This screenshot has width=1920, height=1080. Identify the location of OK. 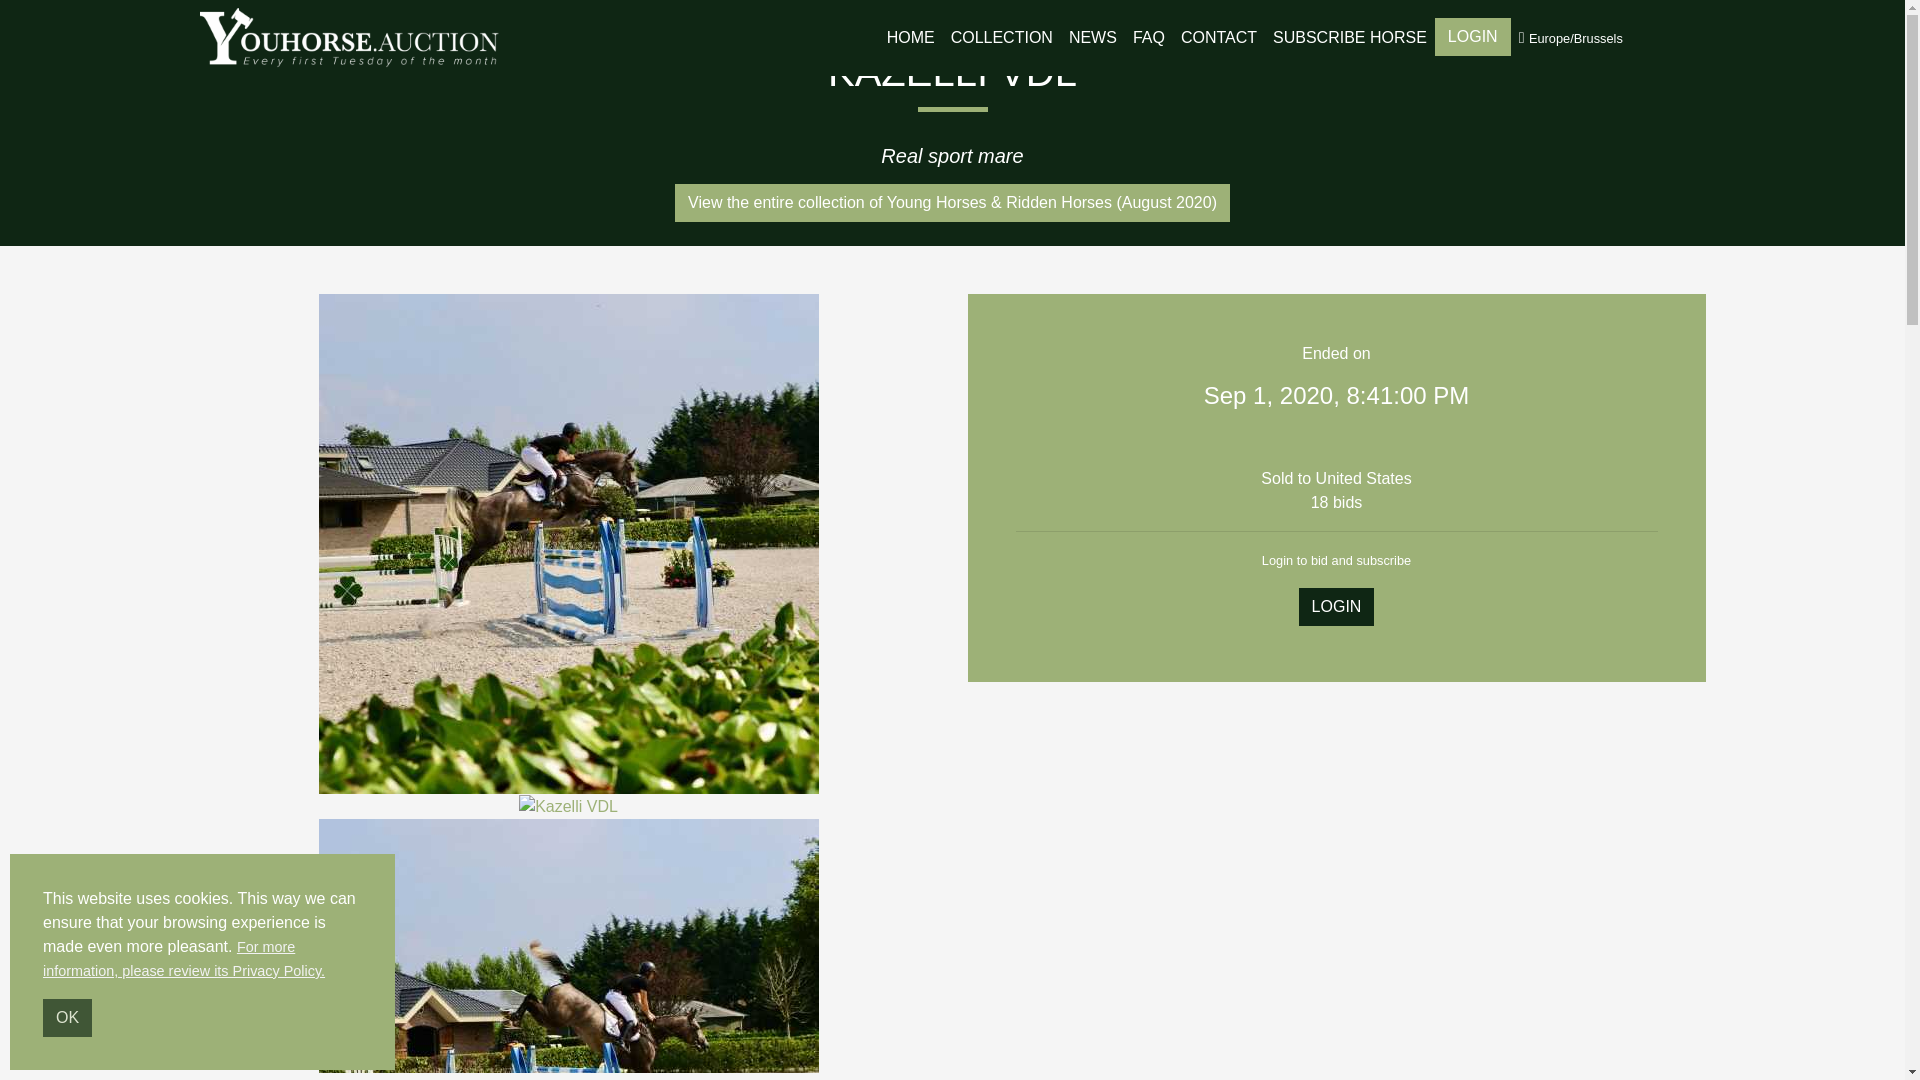
(67, 1018).